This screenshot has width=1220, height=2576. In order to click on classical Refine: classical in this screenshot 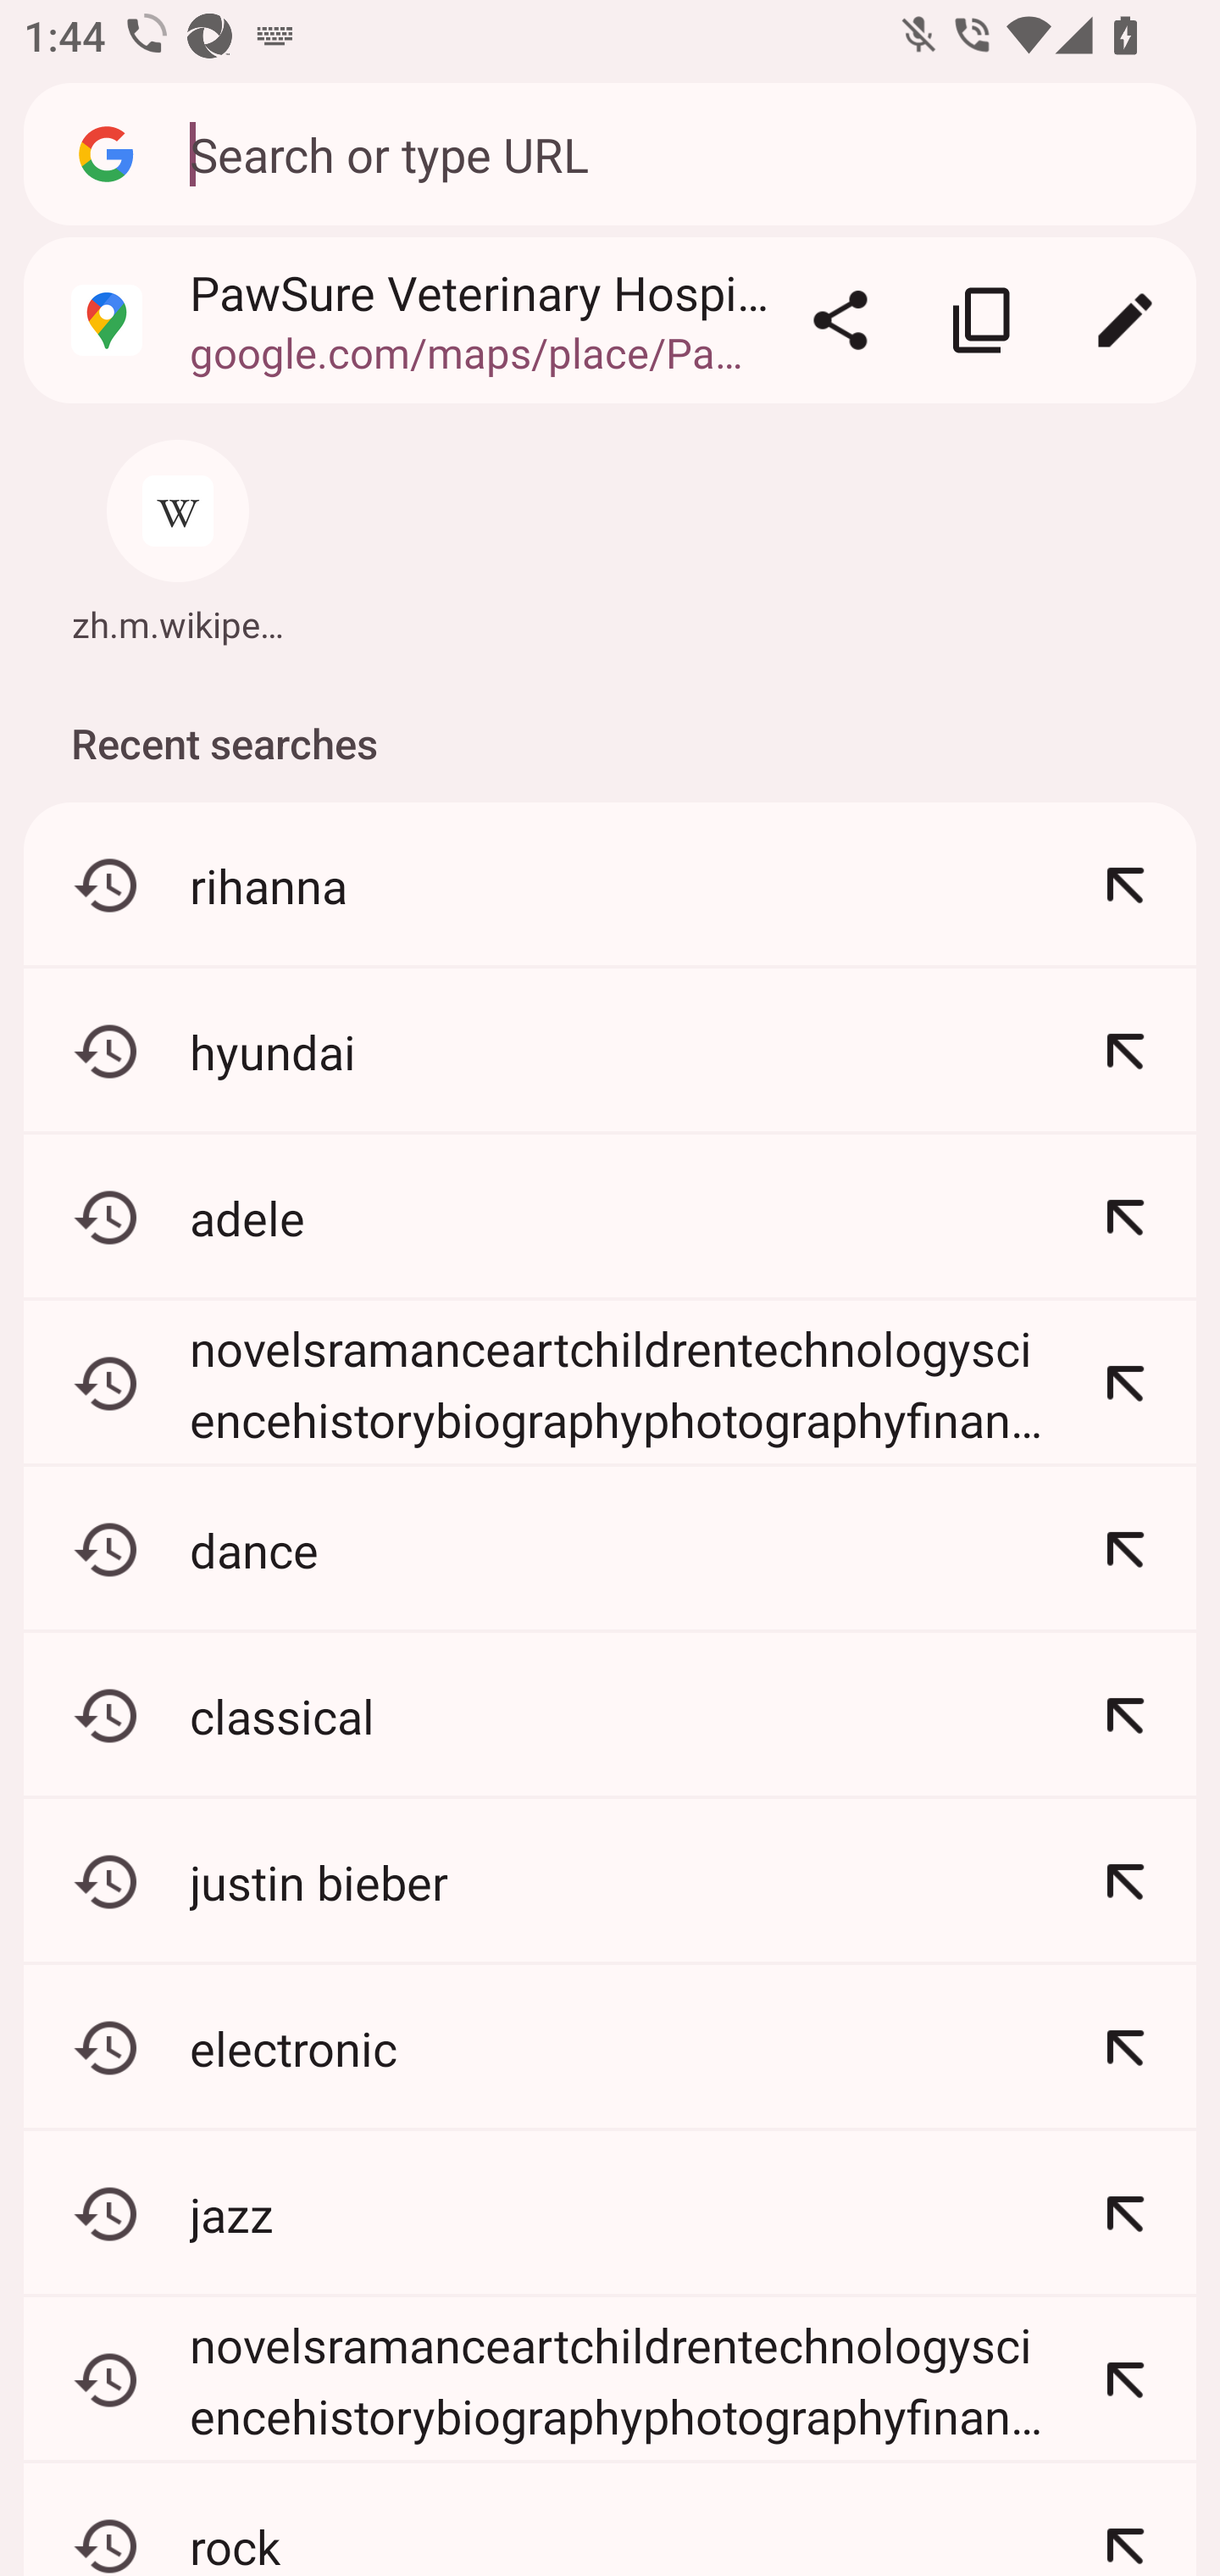, I will do `click(610, 1715)`.